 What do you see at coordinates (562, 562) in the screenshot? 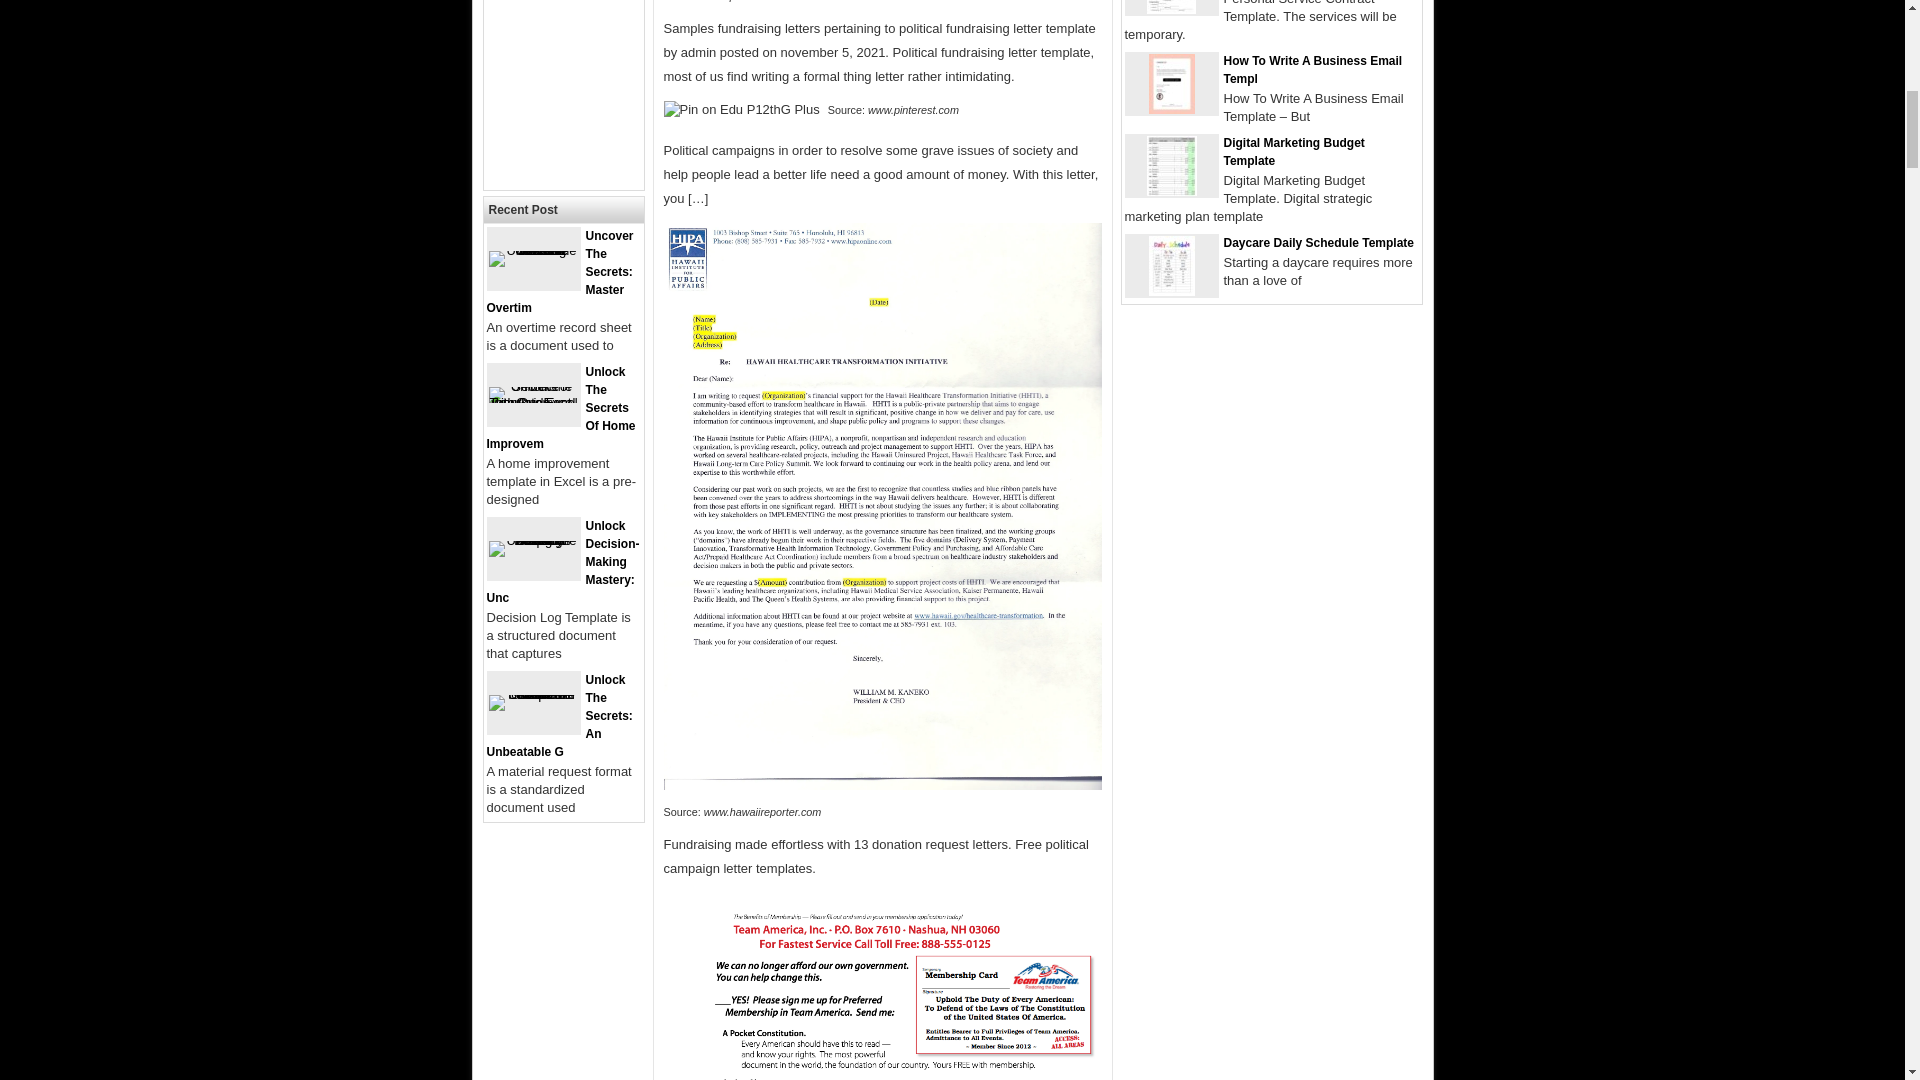
I see `Unlock Decision-Making Mastery: Unc` at bounding box center [562, 562].